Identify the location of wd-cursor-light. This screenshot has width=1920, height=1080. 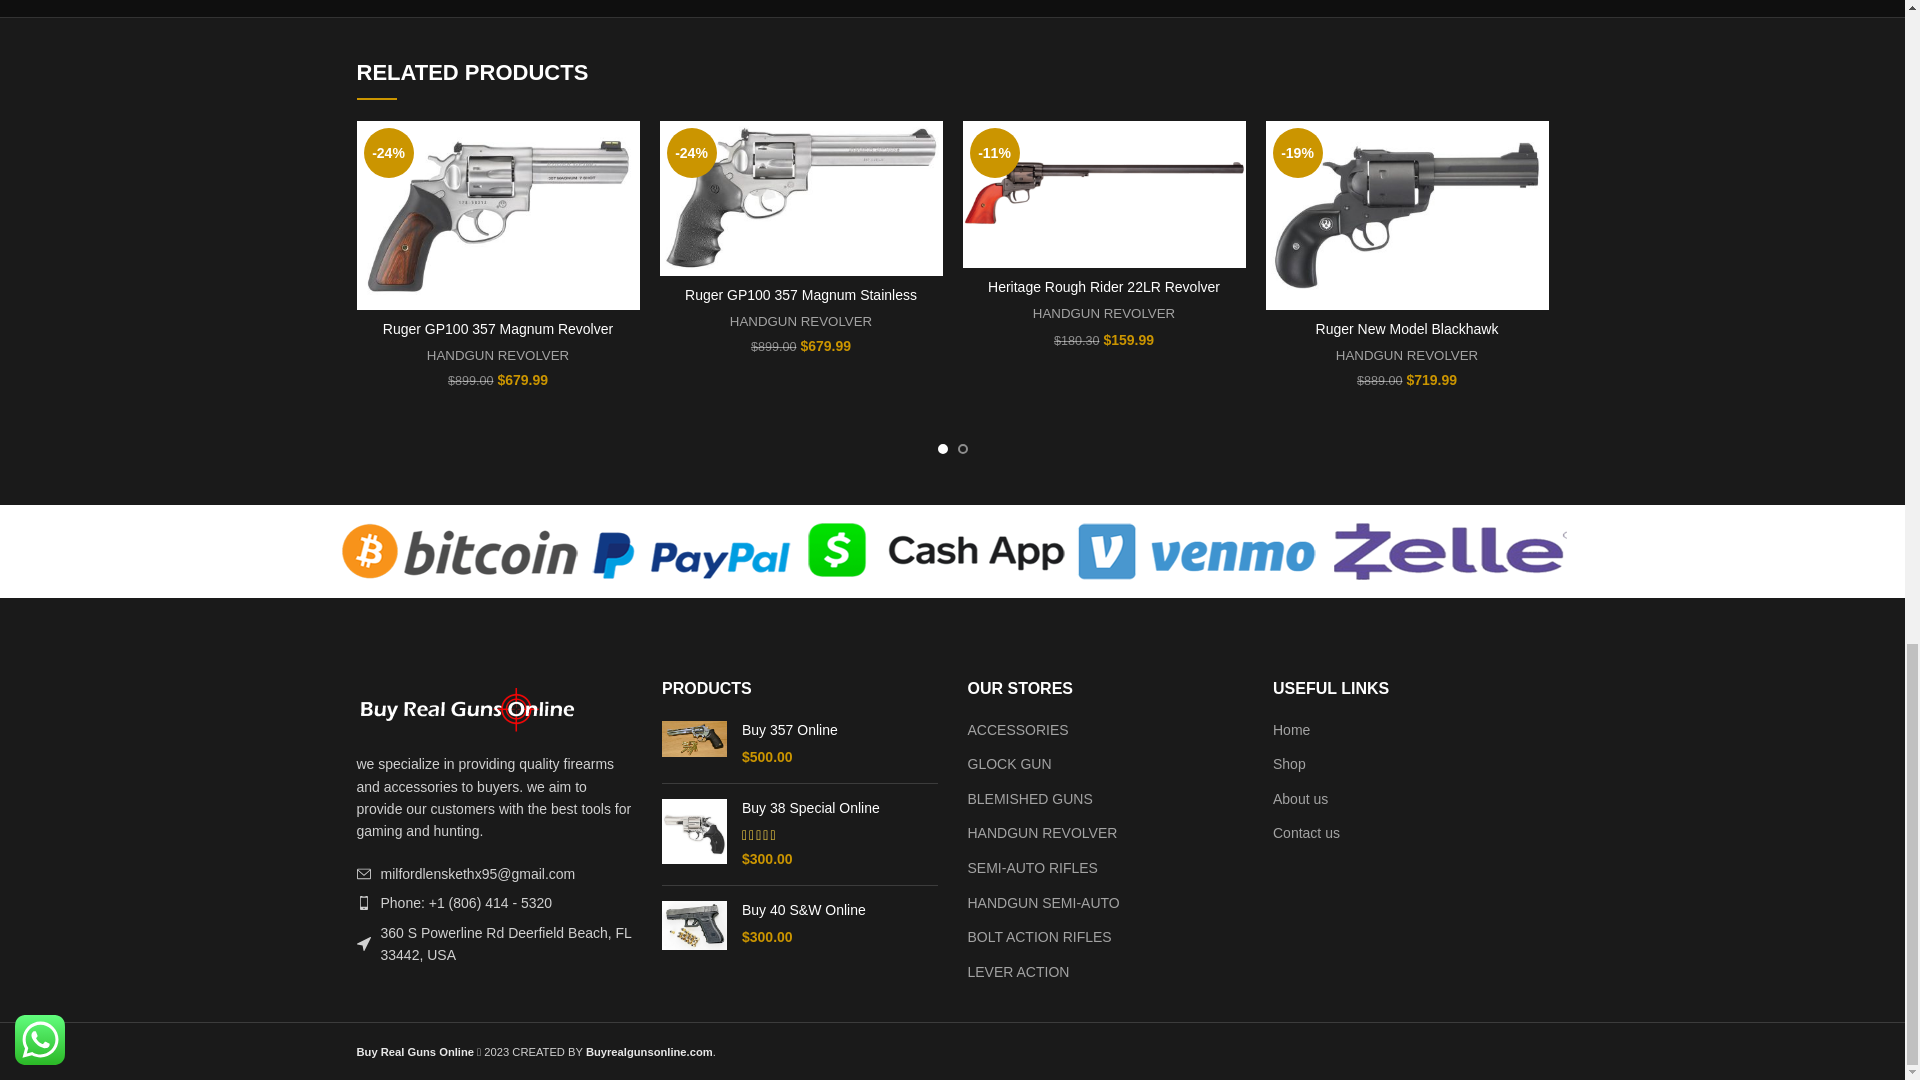
(362, 944).